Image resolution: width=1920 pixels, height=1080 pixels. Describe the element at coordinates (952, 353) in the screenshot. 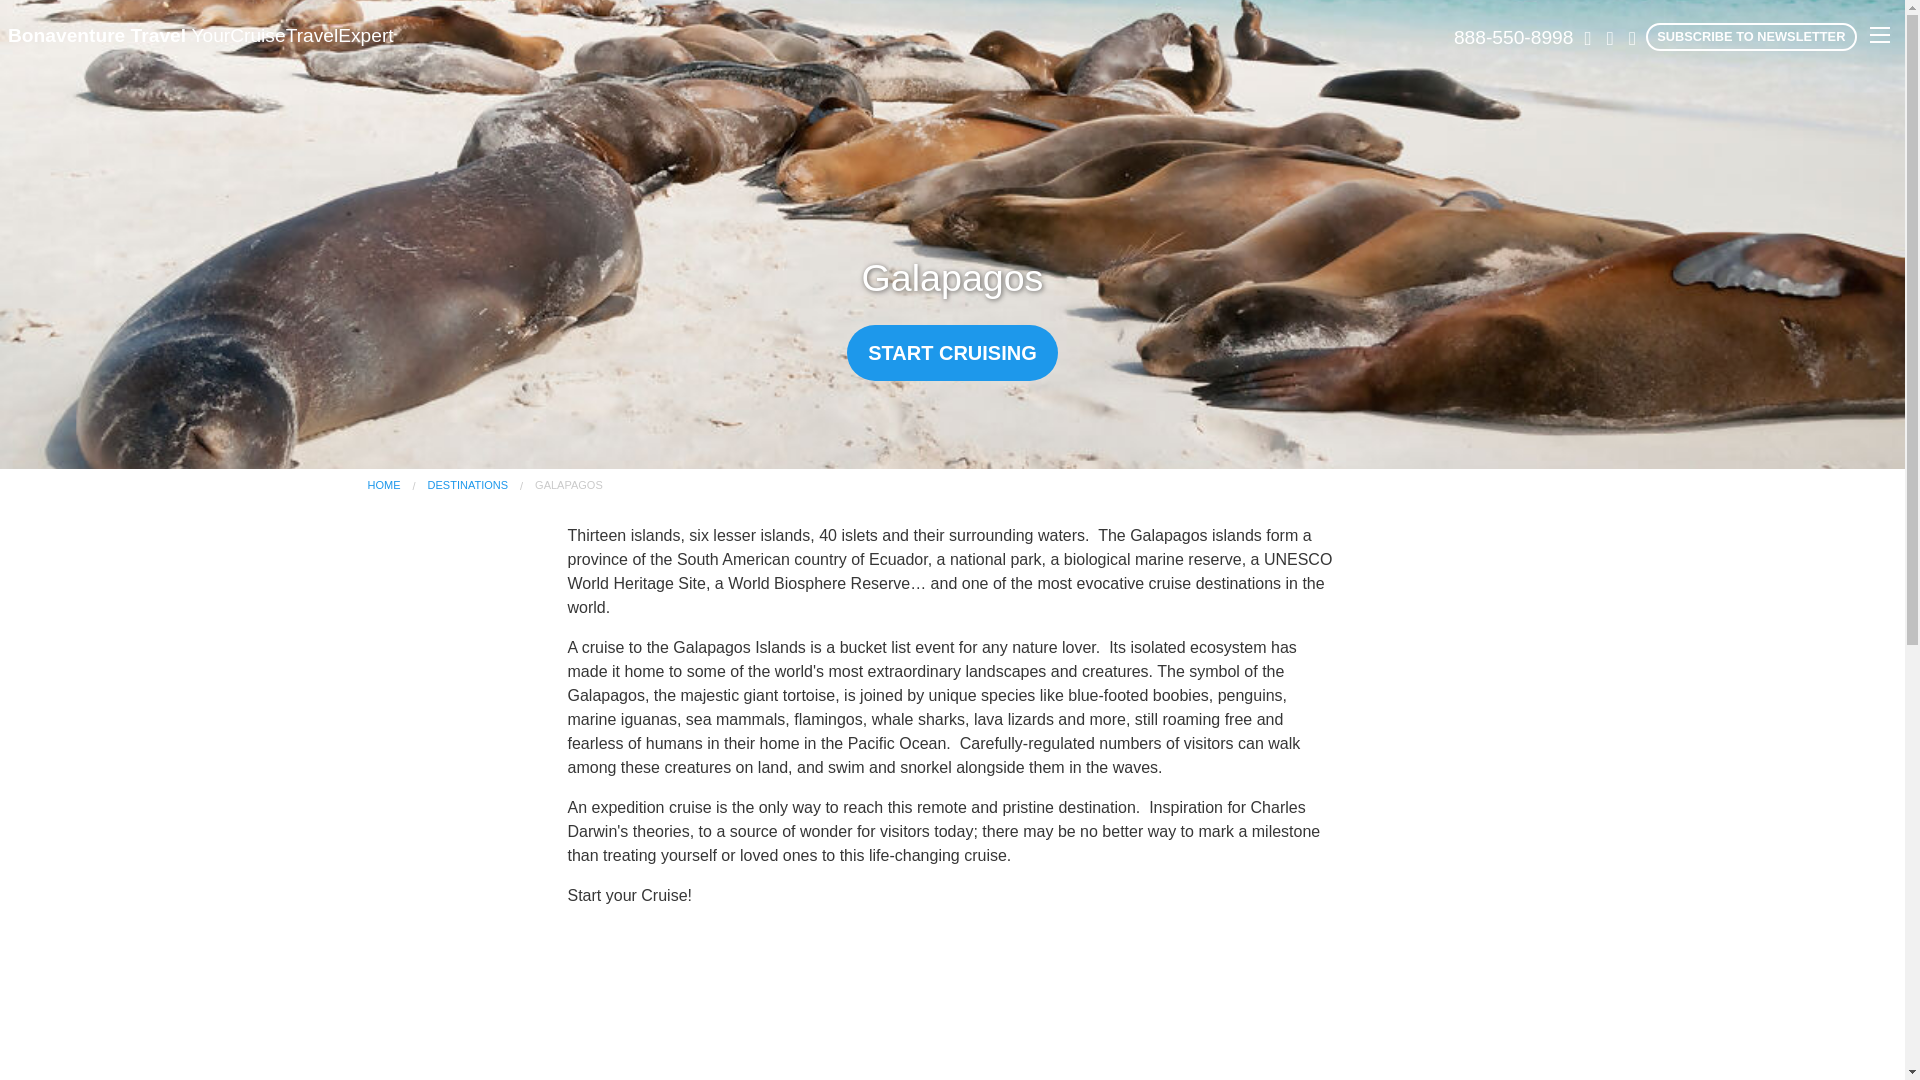

I see `START CRUISING` at that location.